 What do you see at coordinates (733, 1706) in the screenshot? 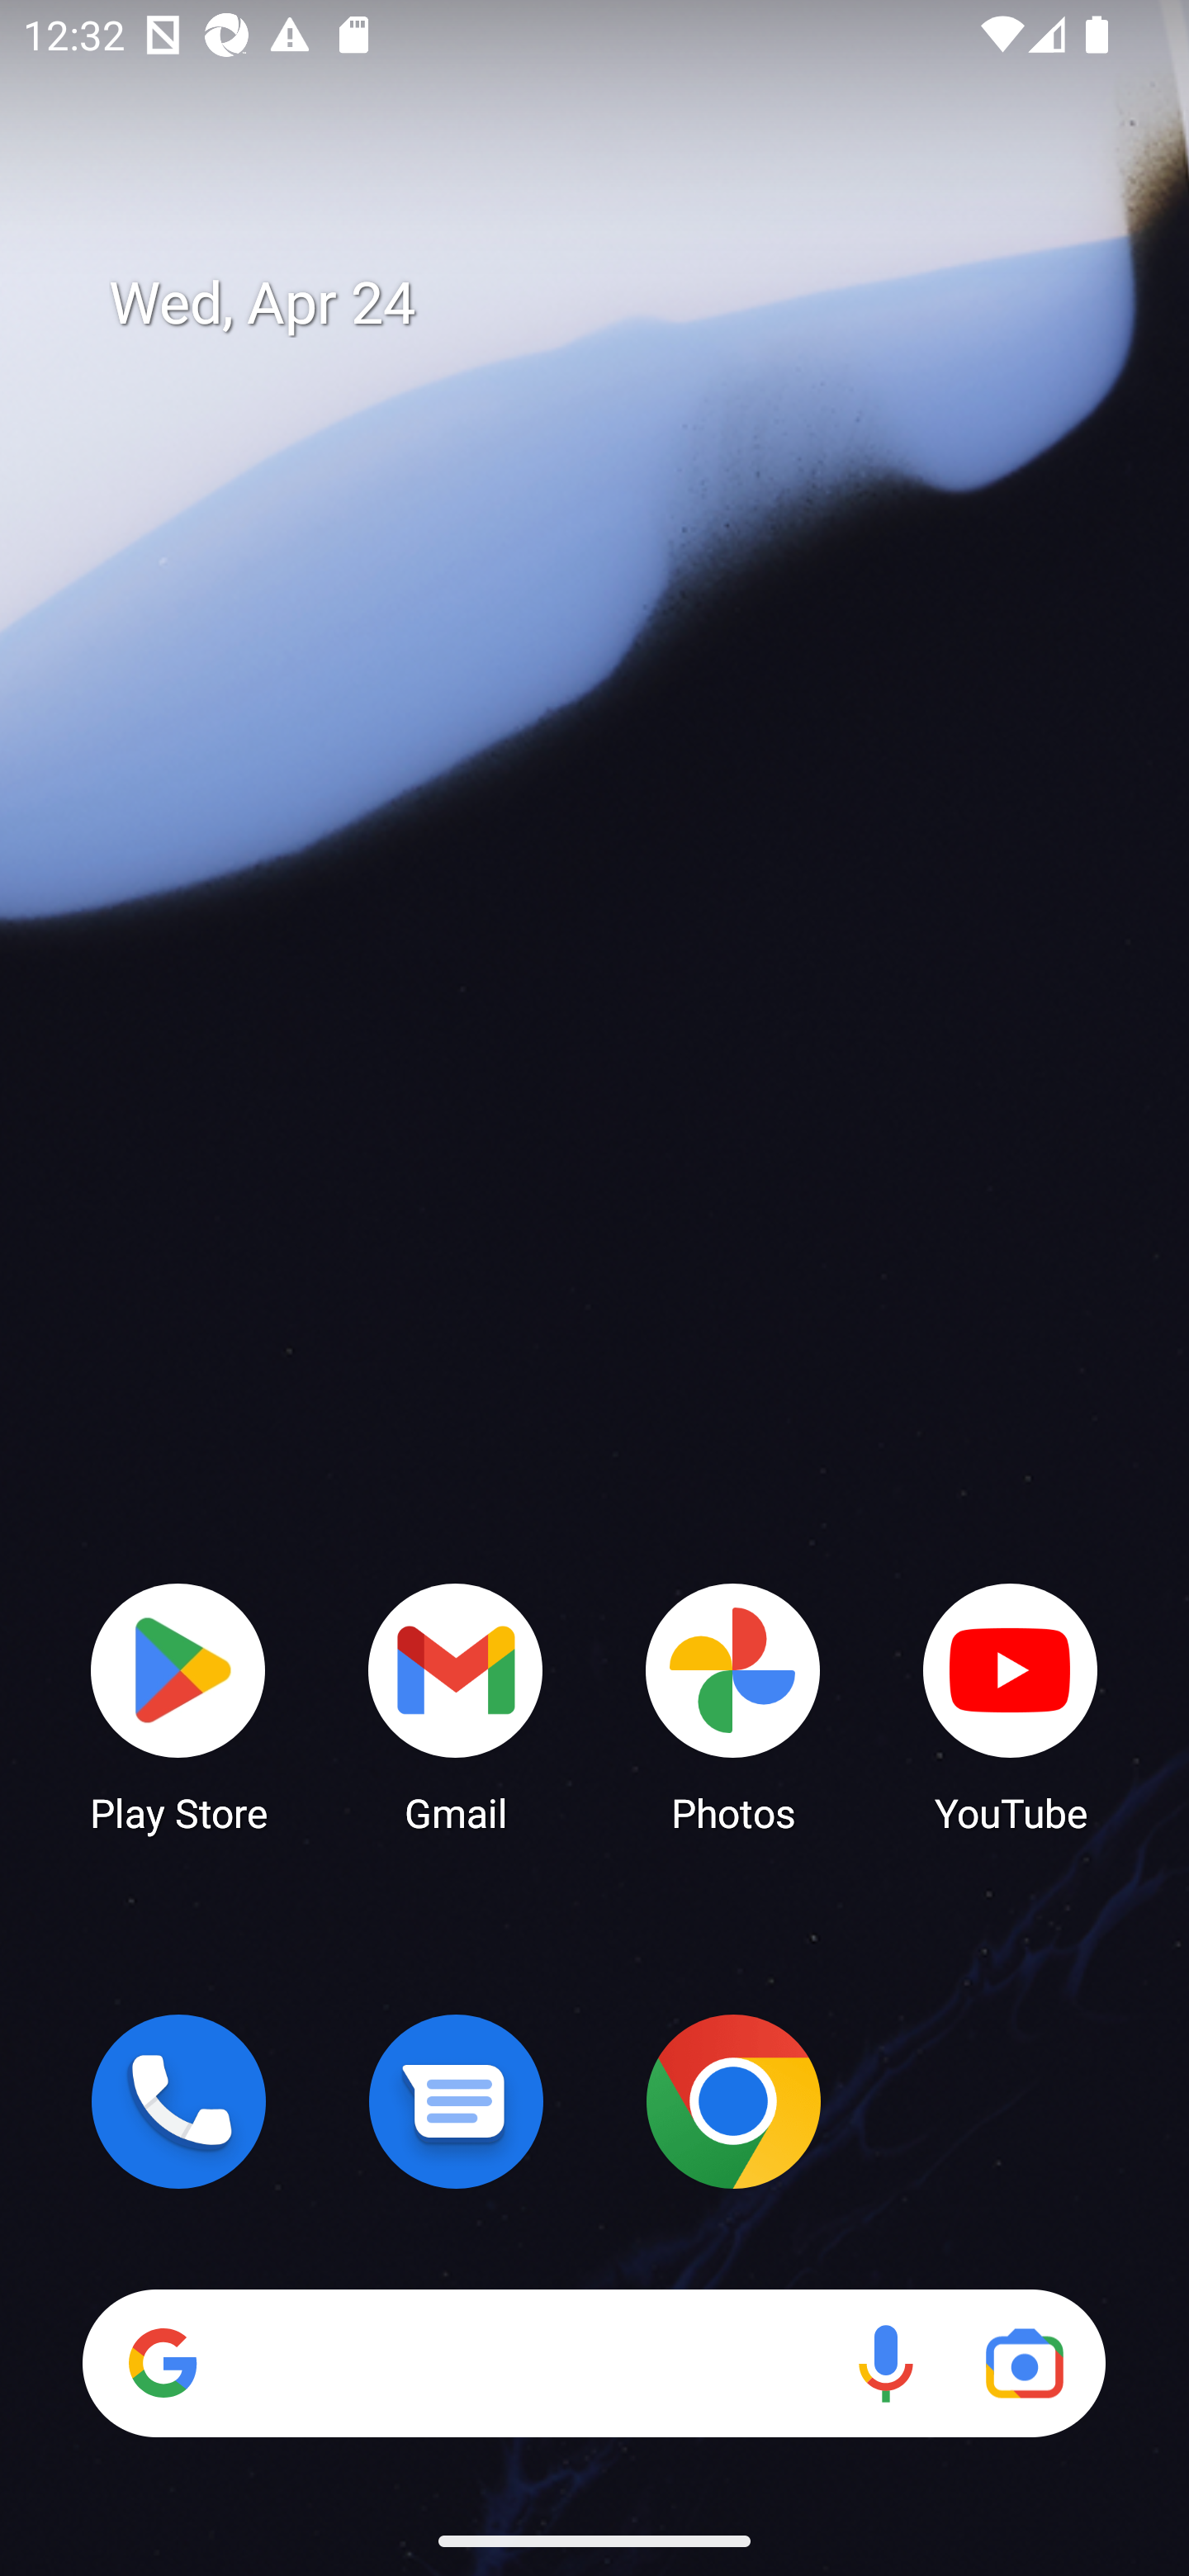
I see `Photos` at bounding box center [733, 1706].